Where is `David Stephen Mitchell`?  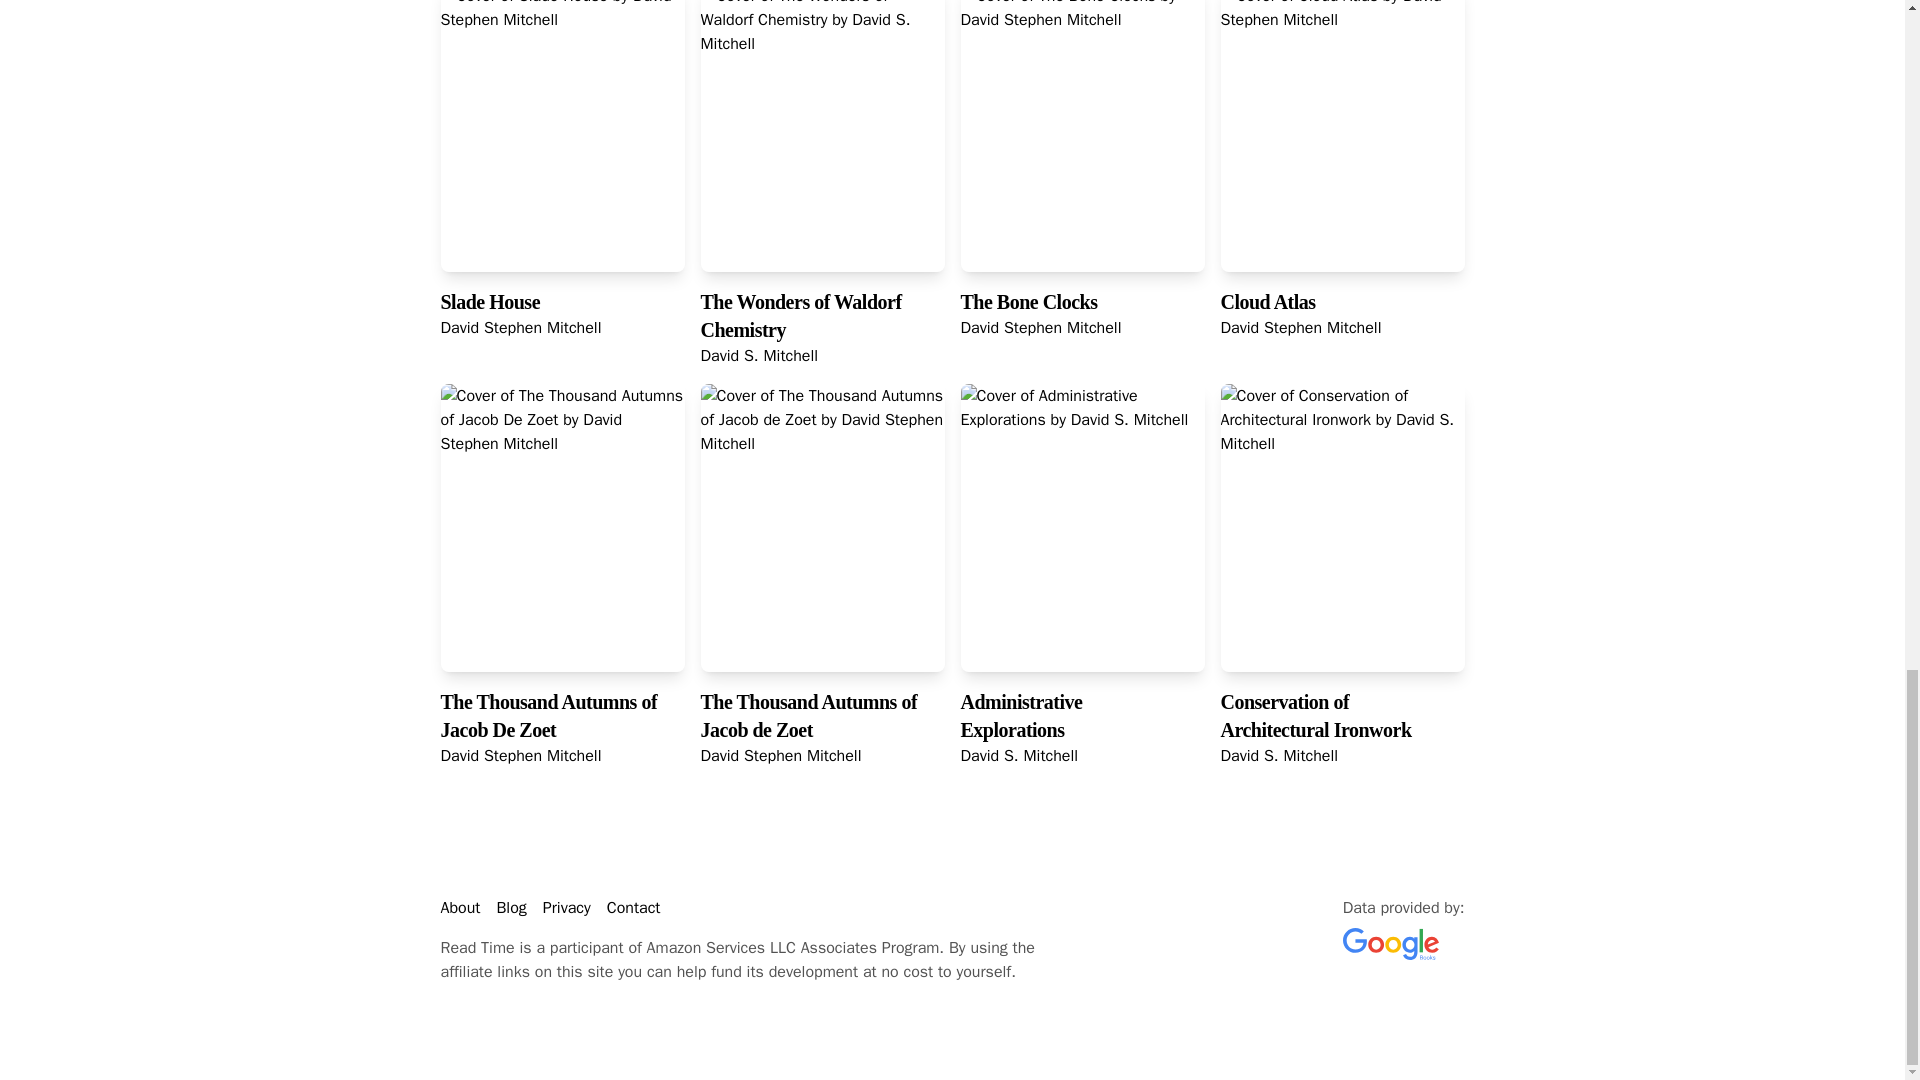 David Stephen Mitchell is located at coordinates (1040, 328).